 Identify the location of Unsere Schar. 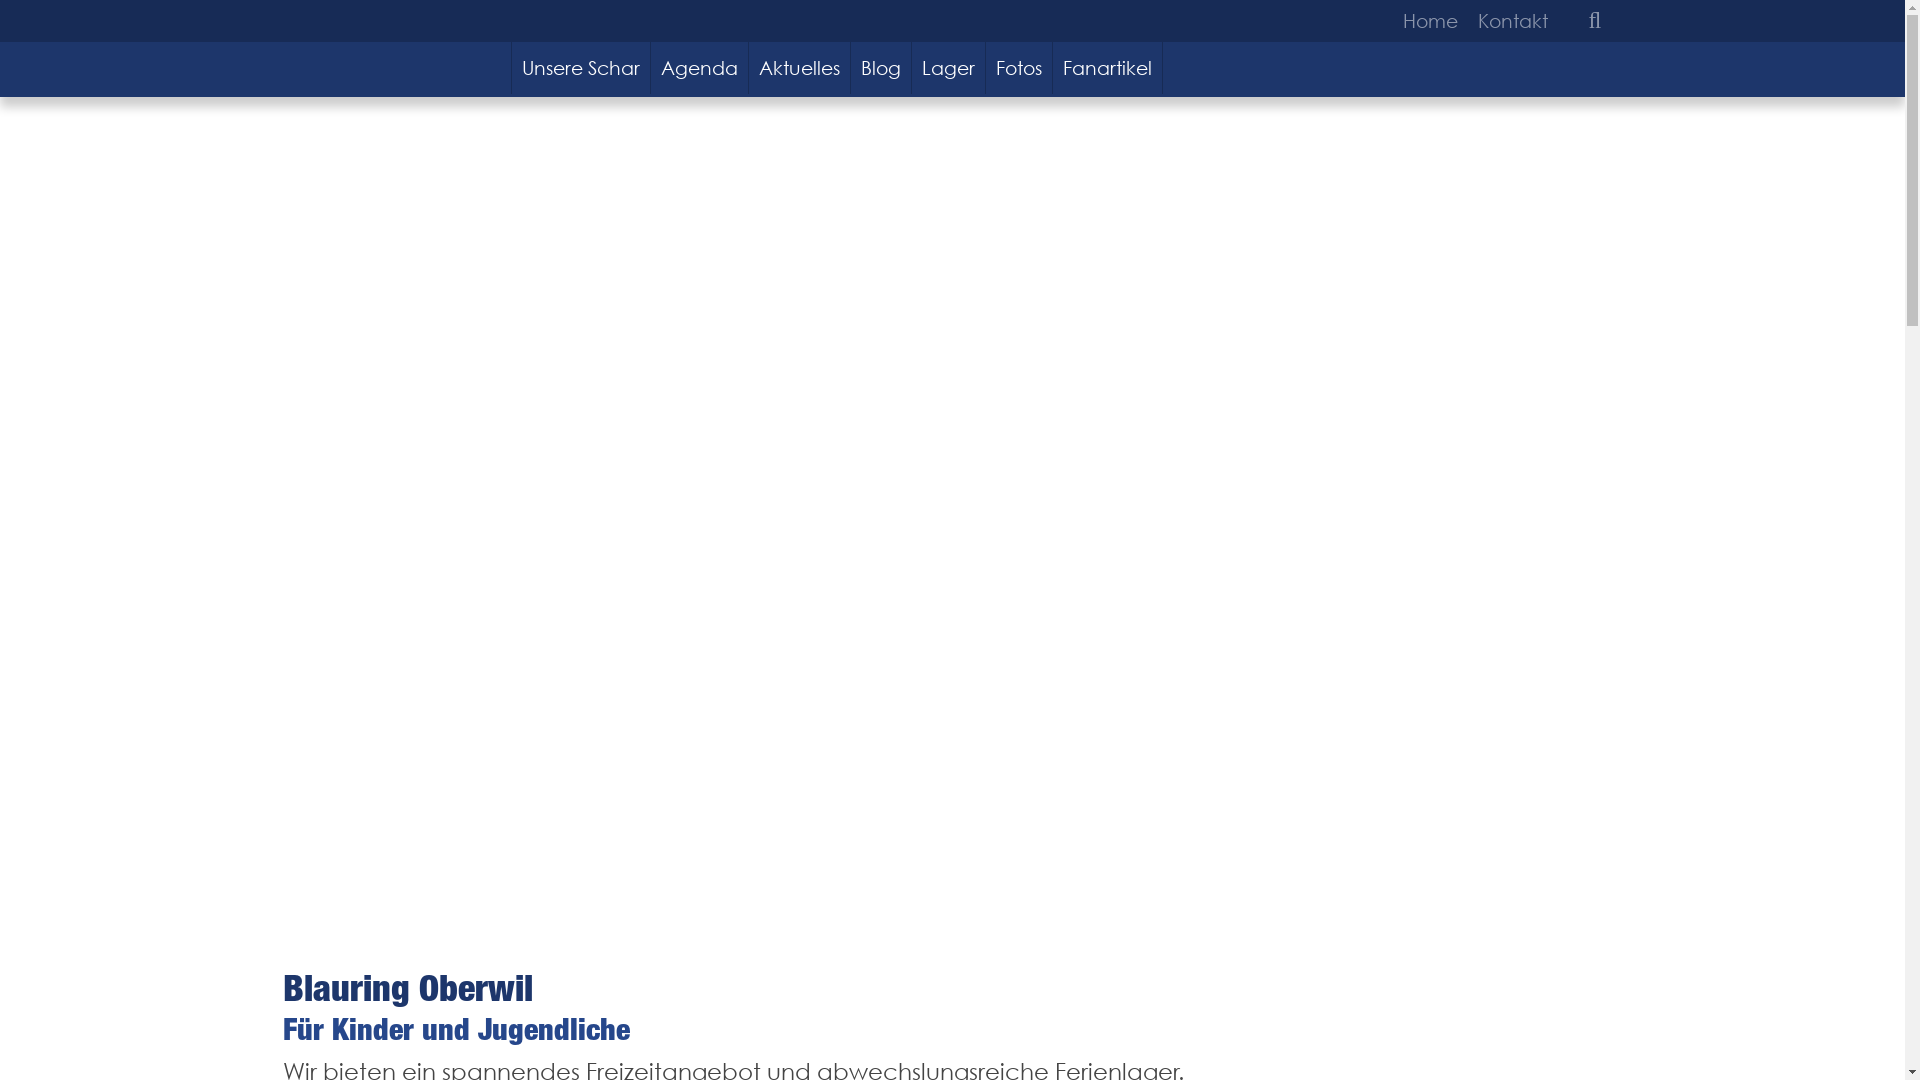
(581, 68).